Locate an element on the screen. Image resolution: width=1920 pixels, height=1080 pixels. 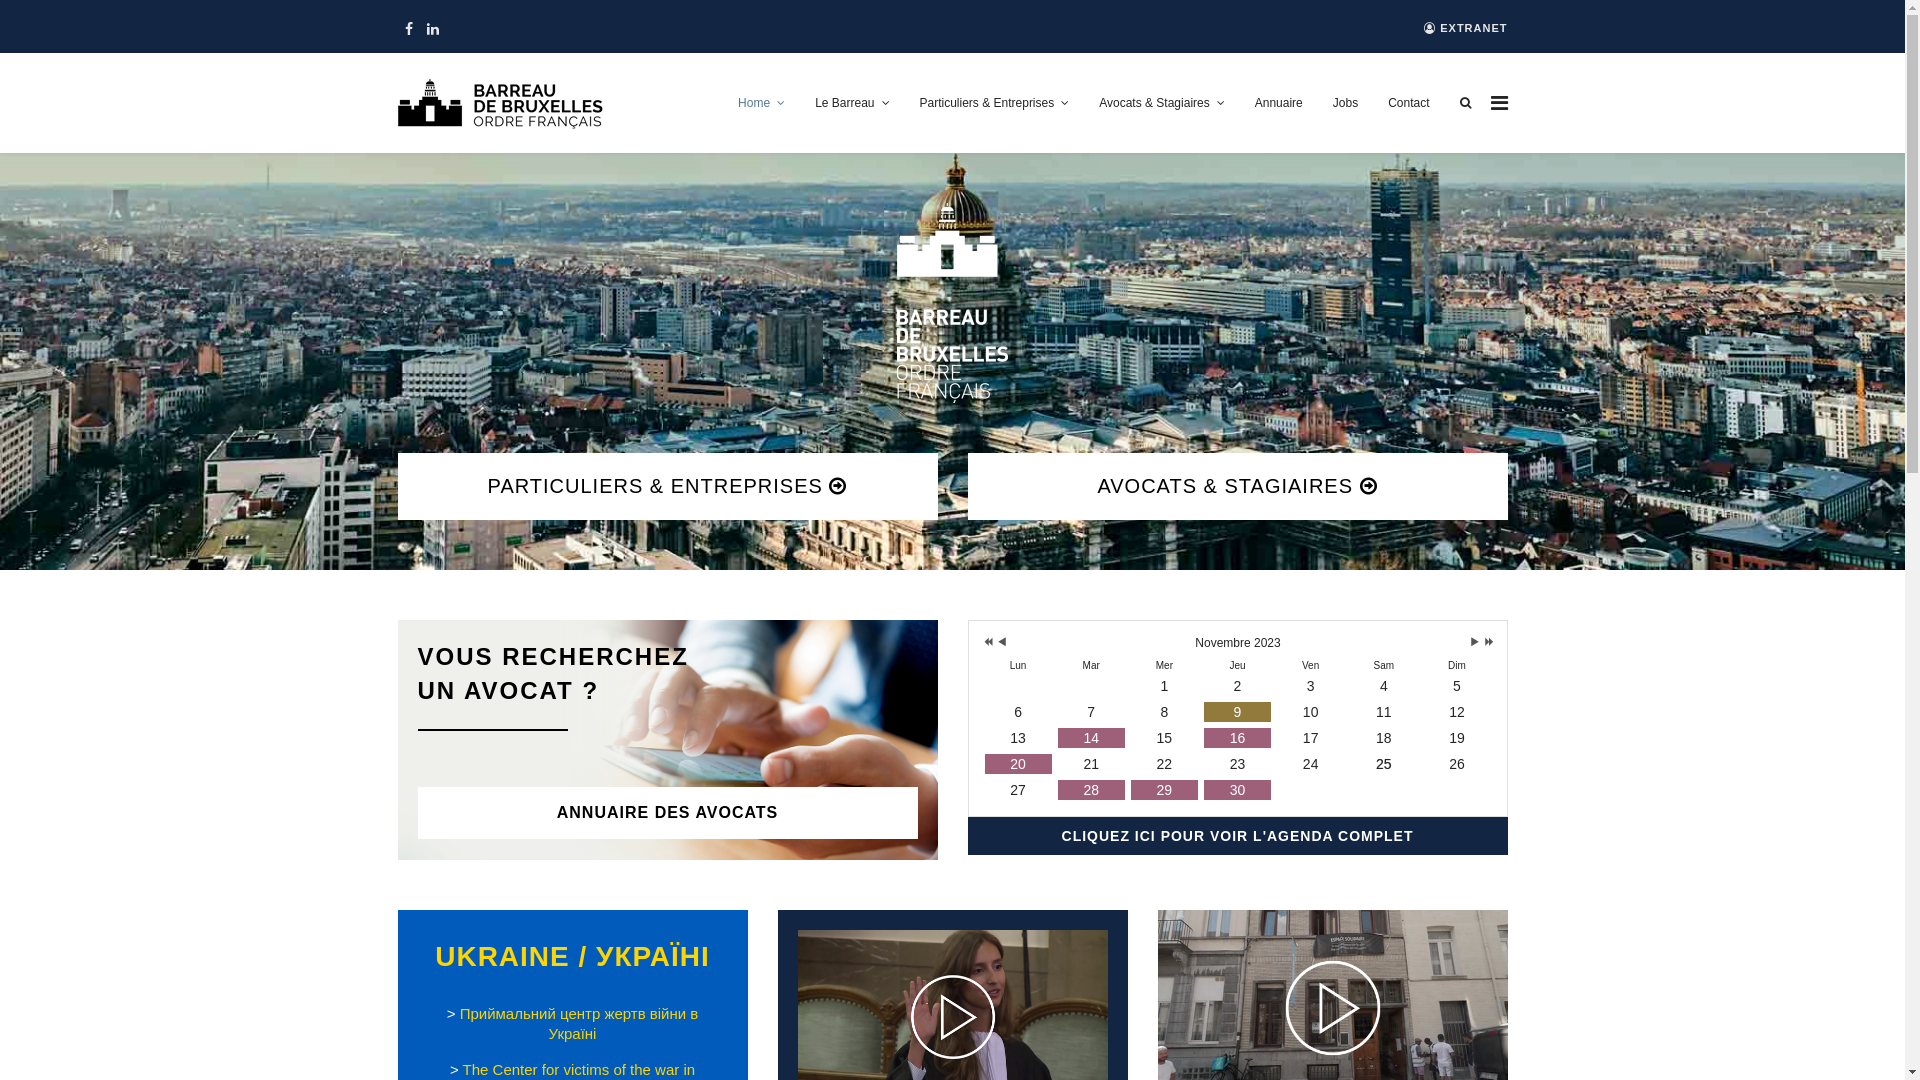
Annuaire is located at coordinates (1279, 103).